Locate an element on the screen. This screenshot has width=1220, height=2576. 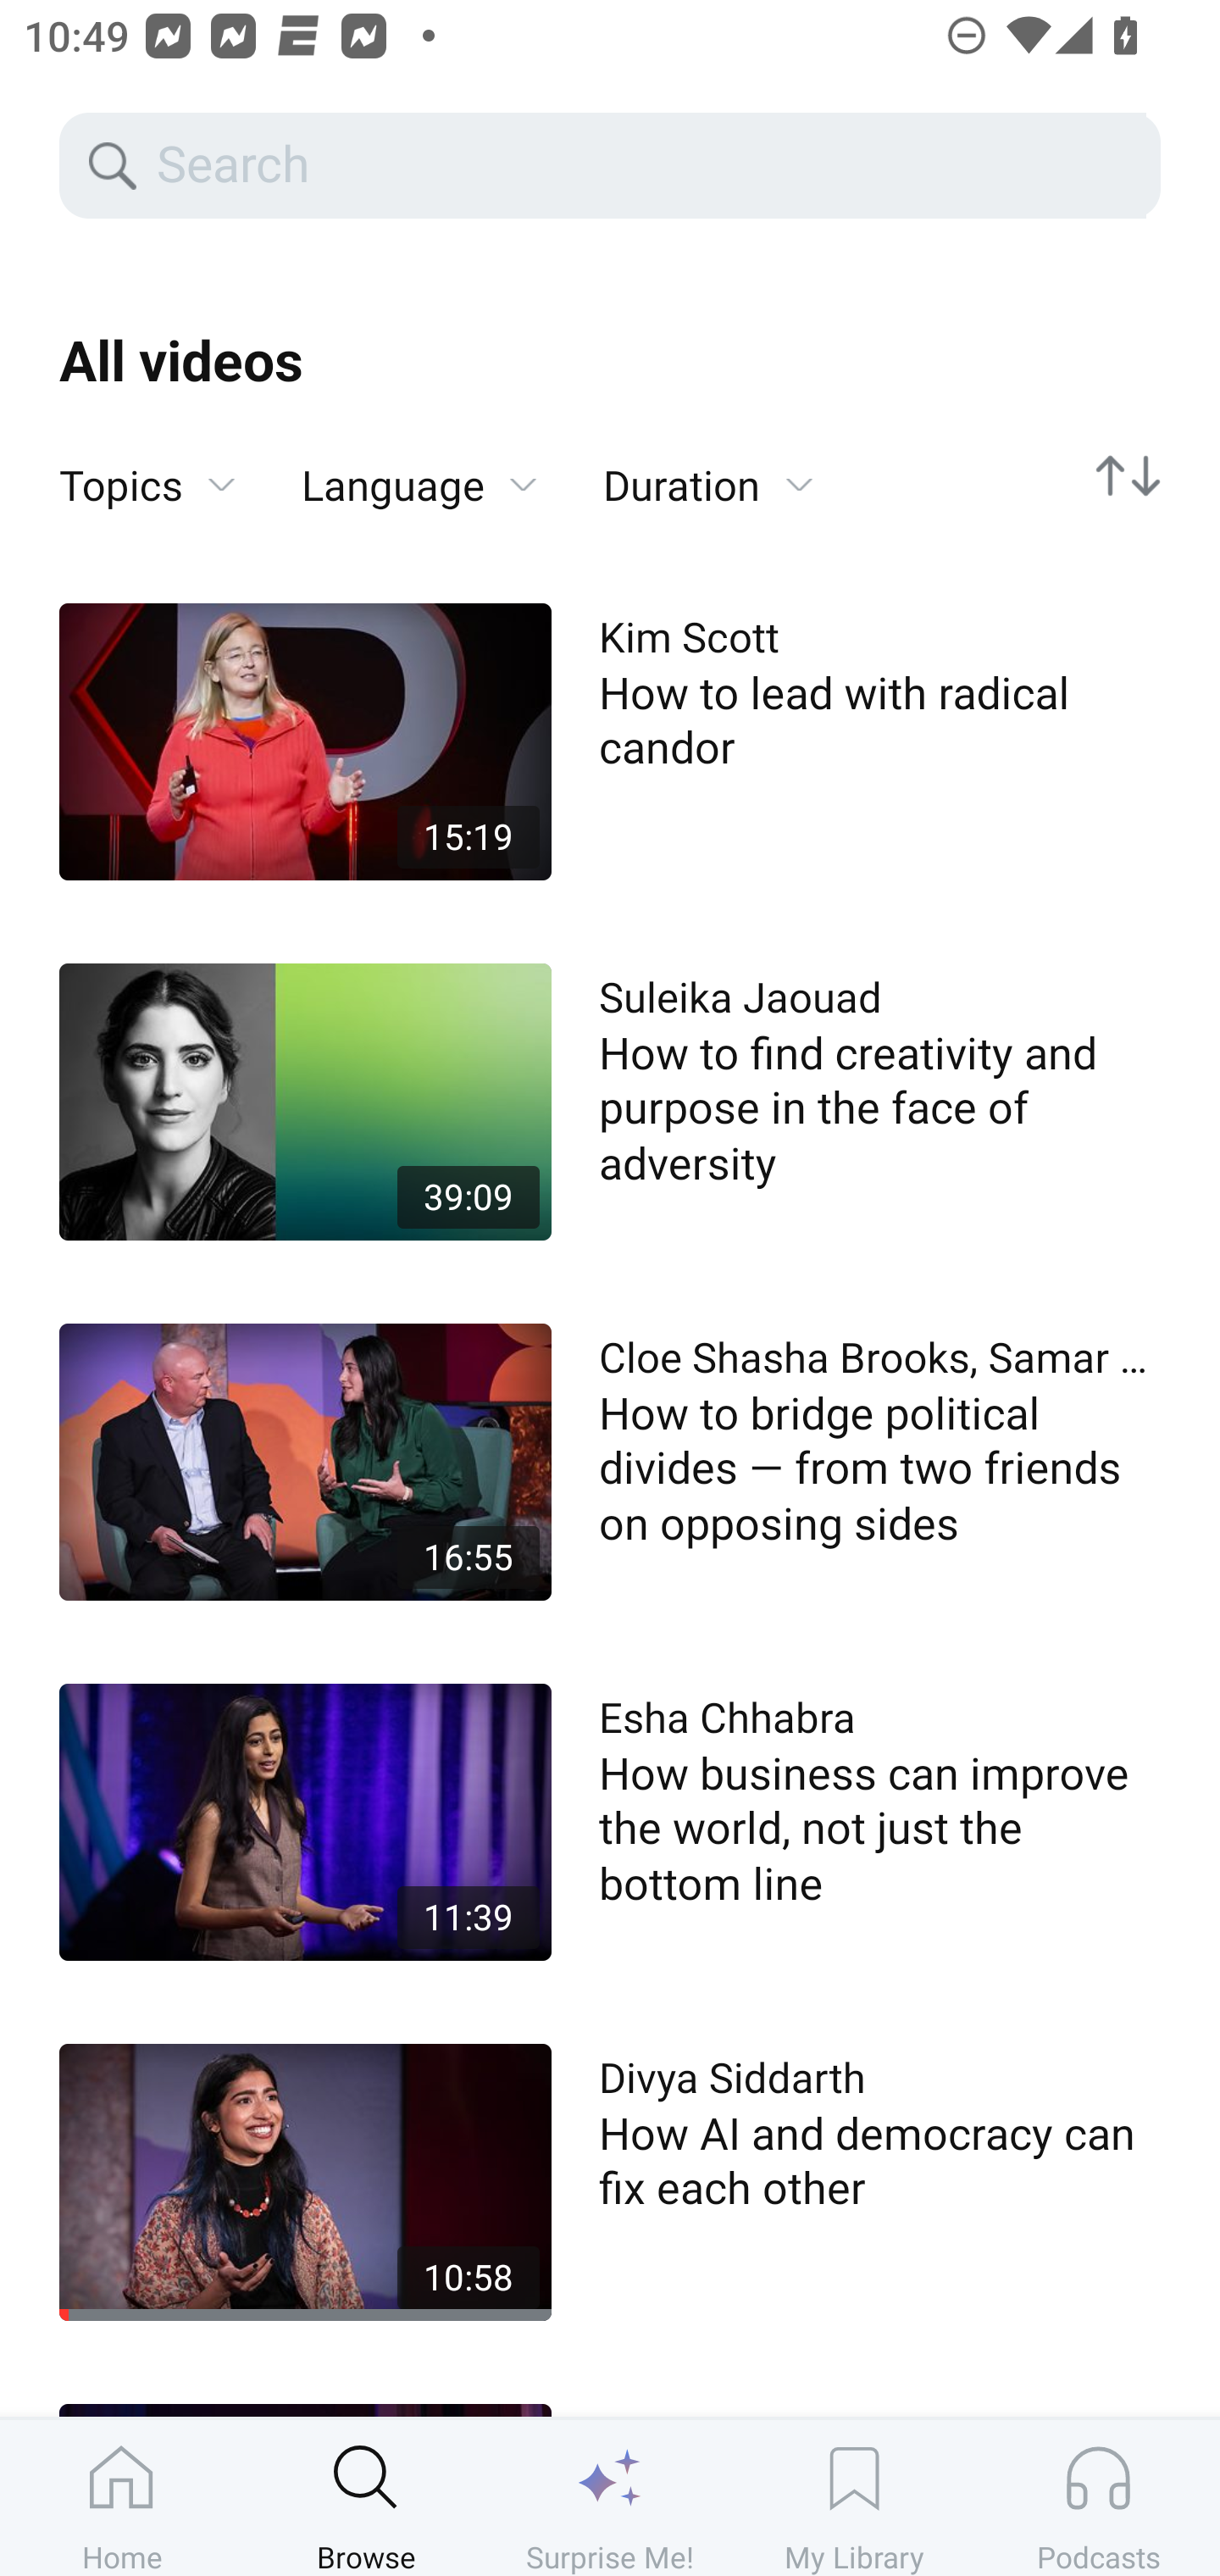
Search is located at coordinates (649, 166).